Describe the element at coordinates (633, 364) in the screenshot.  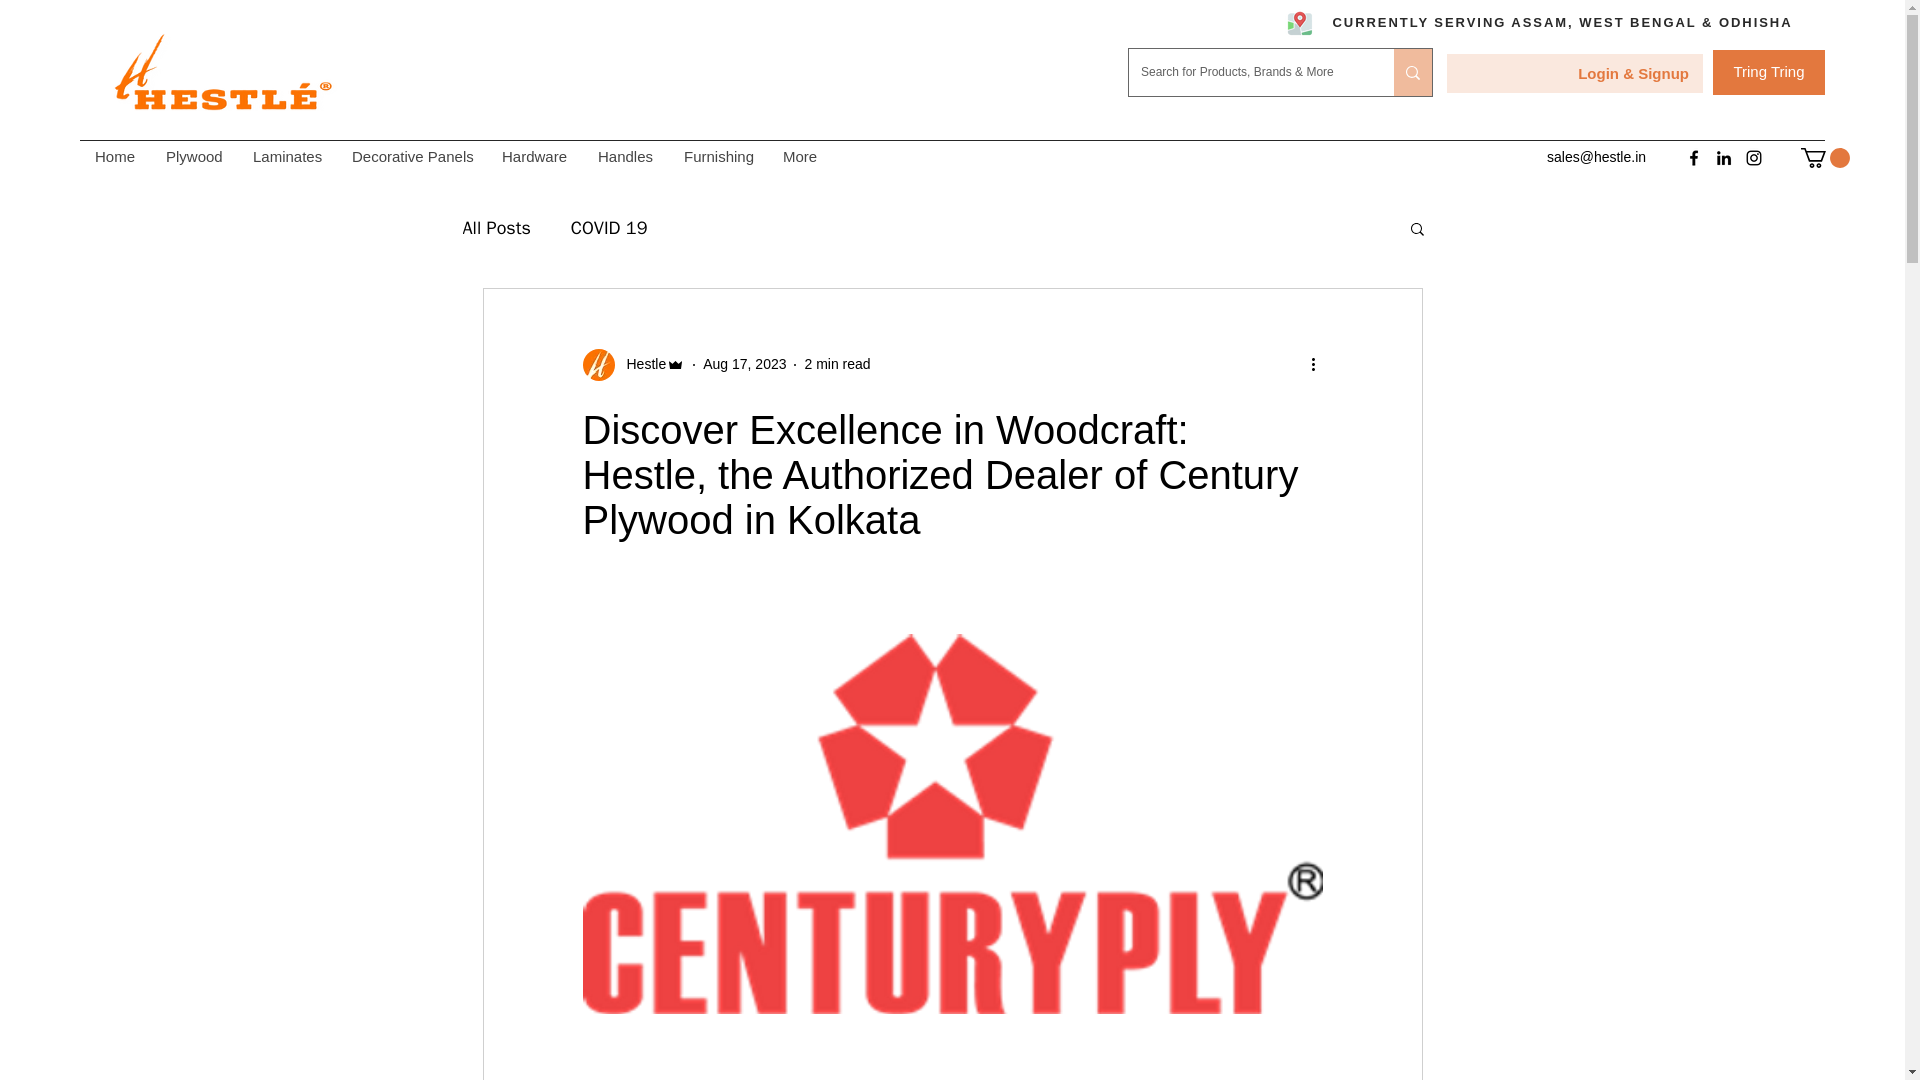
I see `Hestle` at that location.